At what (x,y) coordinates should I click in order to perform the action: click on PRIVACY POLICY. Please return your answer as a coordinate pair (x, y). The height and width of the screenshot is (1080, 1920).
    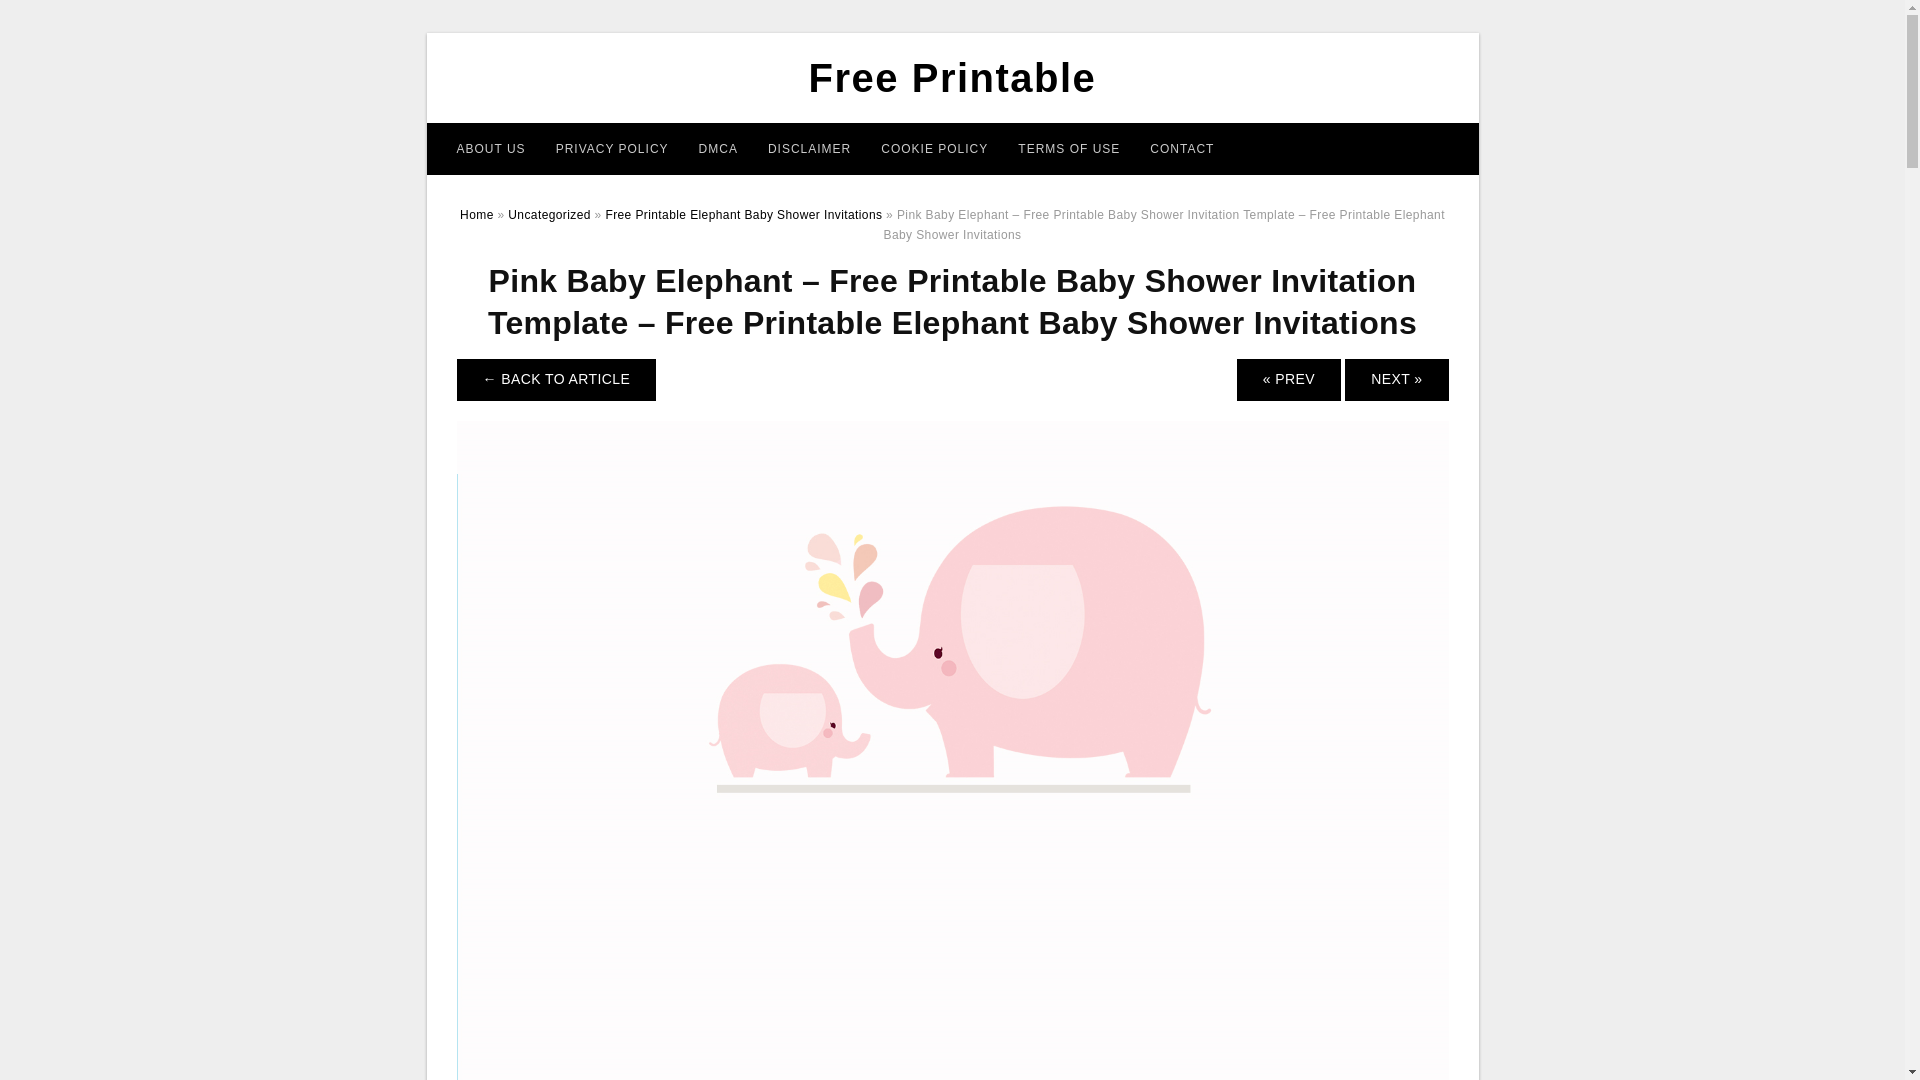
    Looking at the image, I should click on (612, 148).